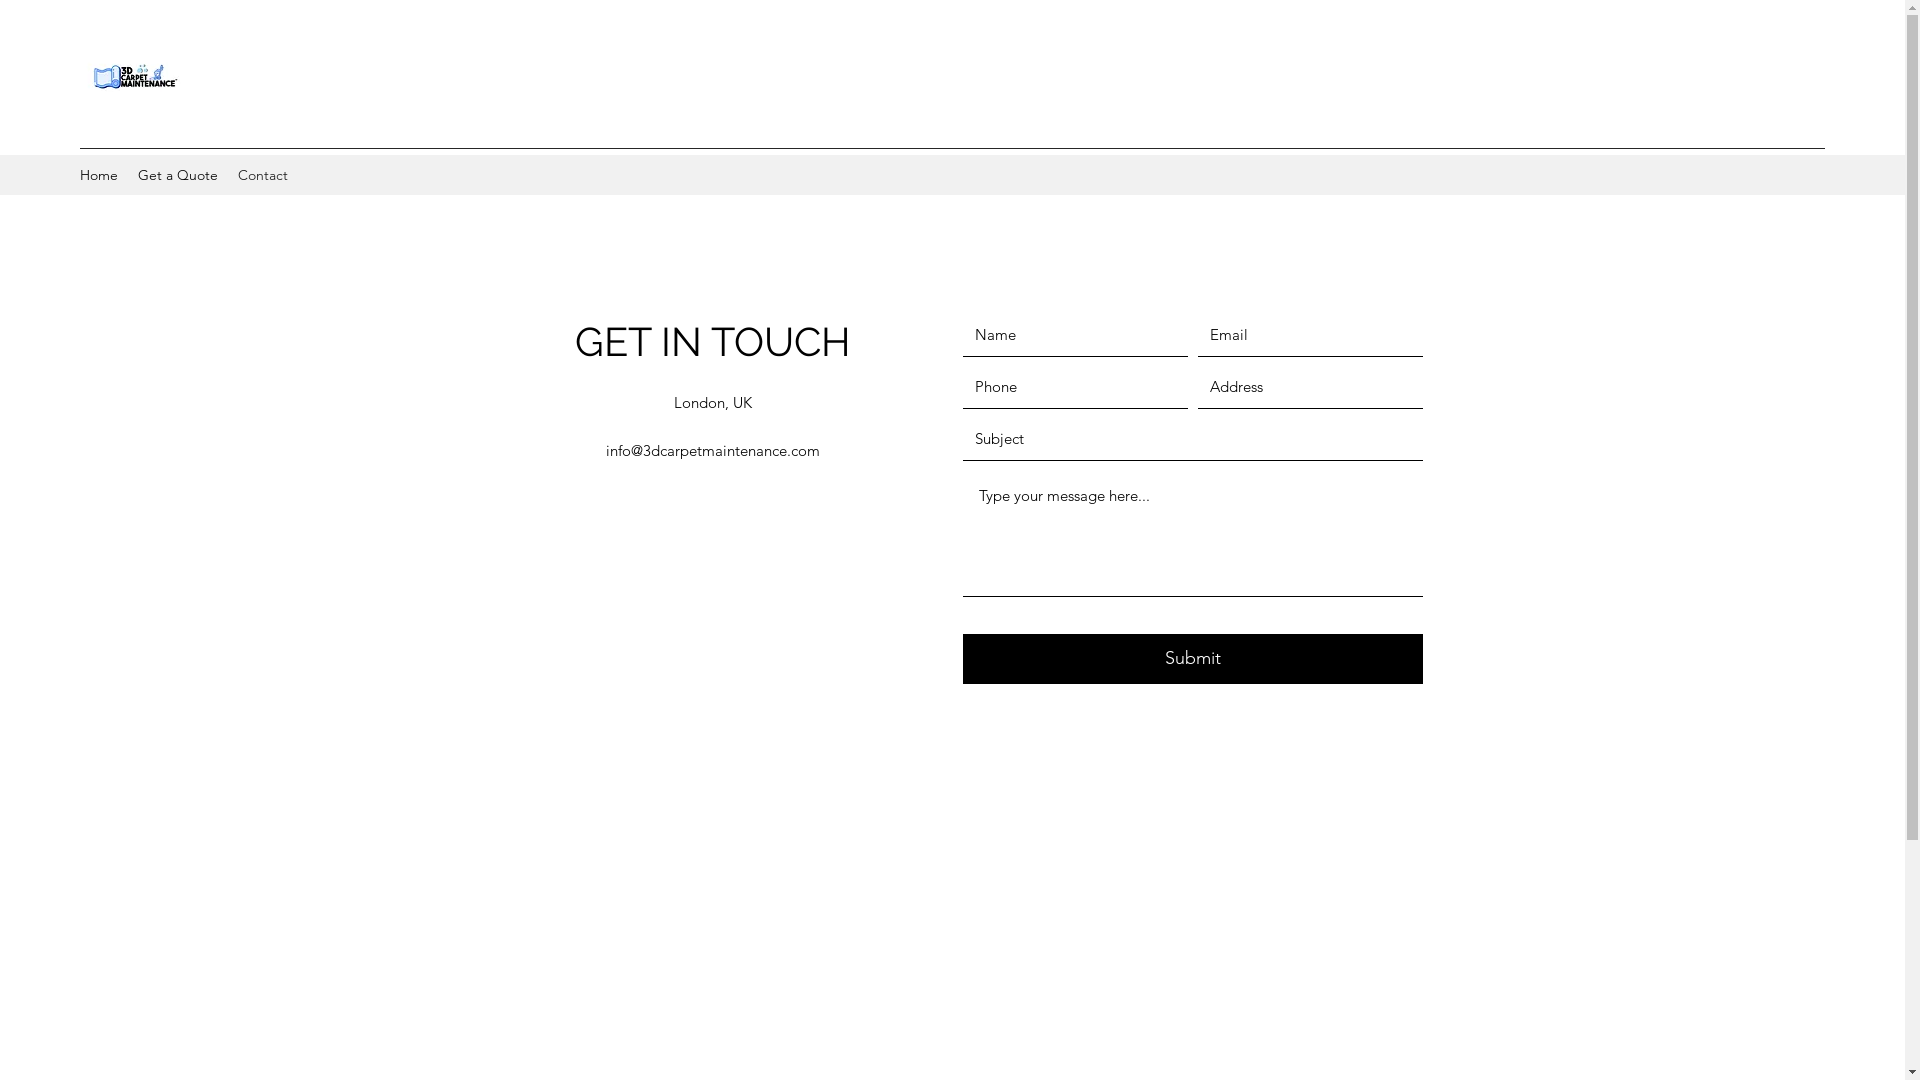 This screenshot has width=1920, height=1080. What do you see at coordinates (713, 450) in the screenshot?
I see `info@3dcarpetmaintenance.com` at bounding box center [713, 450].